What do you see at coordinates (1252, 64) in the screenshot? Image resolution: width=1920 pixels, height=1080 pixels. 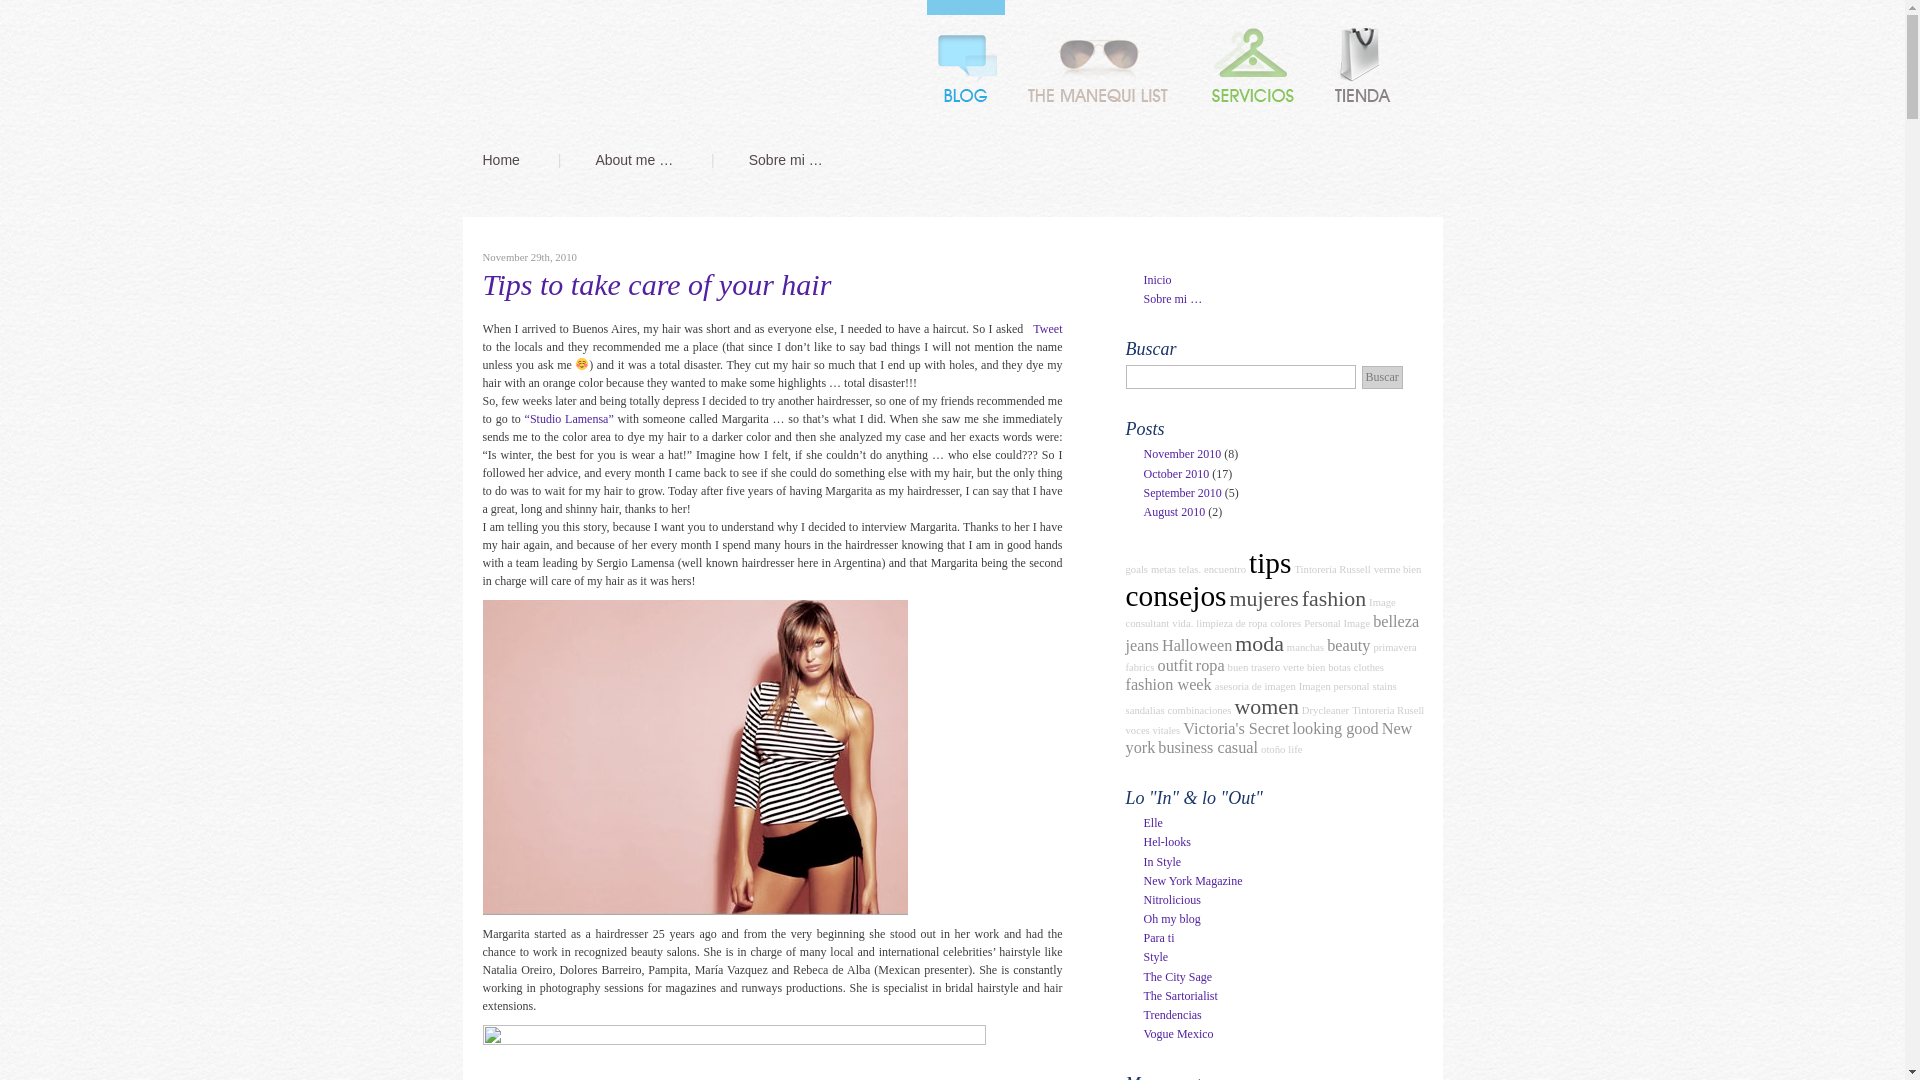 I see `Servicios` at bounding box center [1252, 64].